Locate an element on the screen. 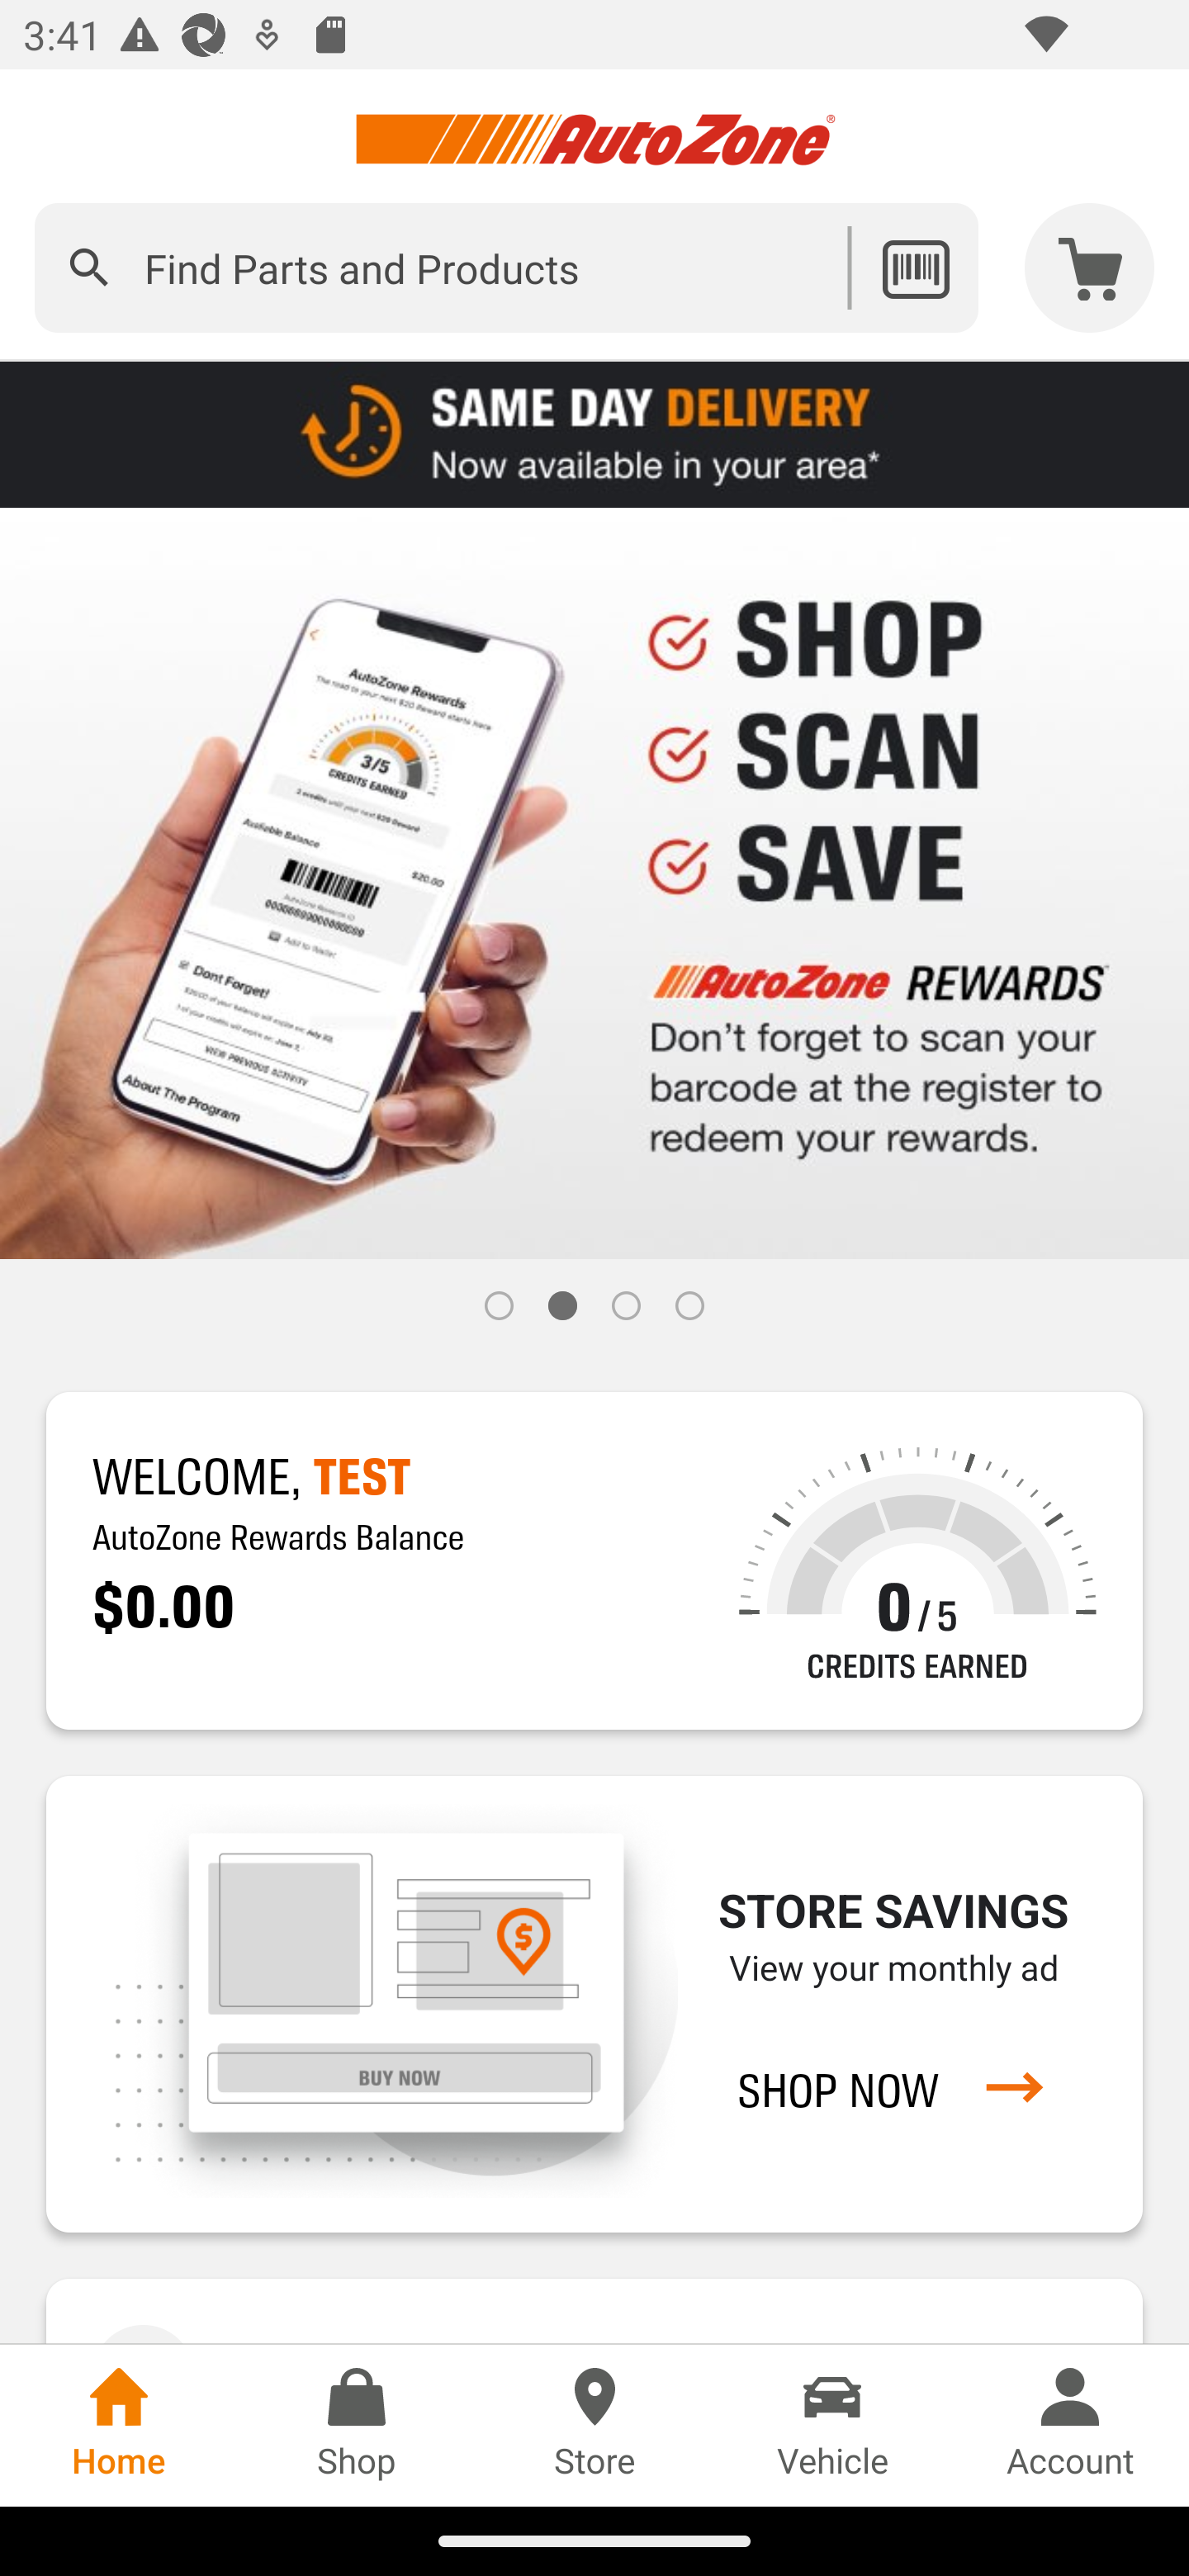   is located at coordinates (89, 268).